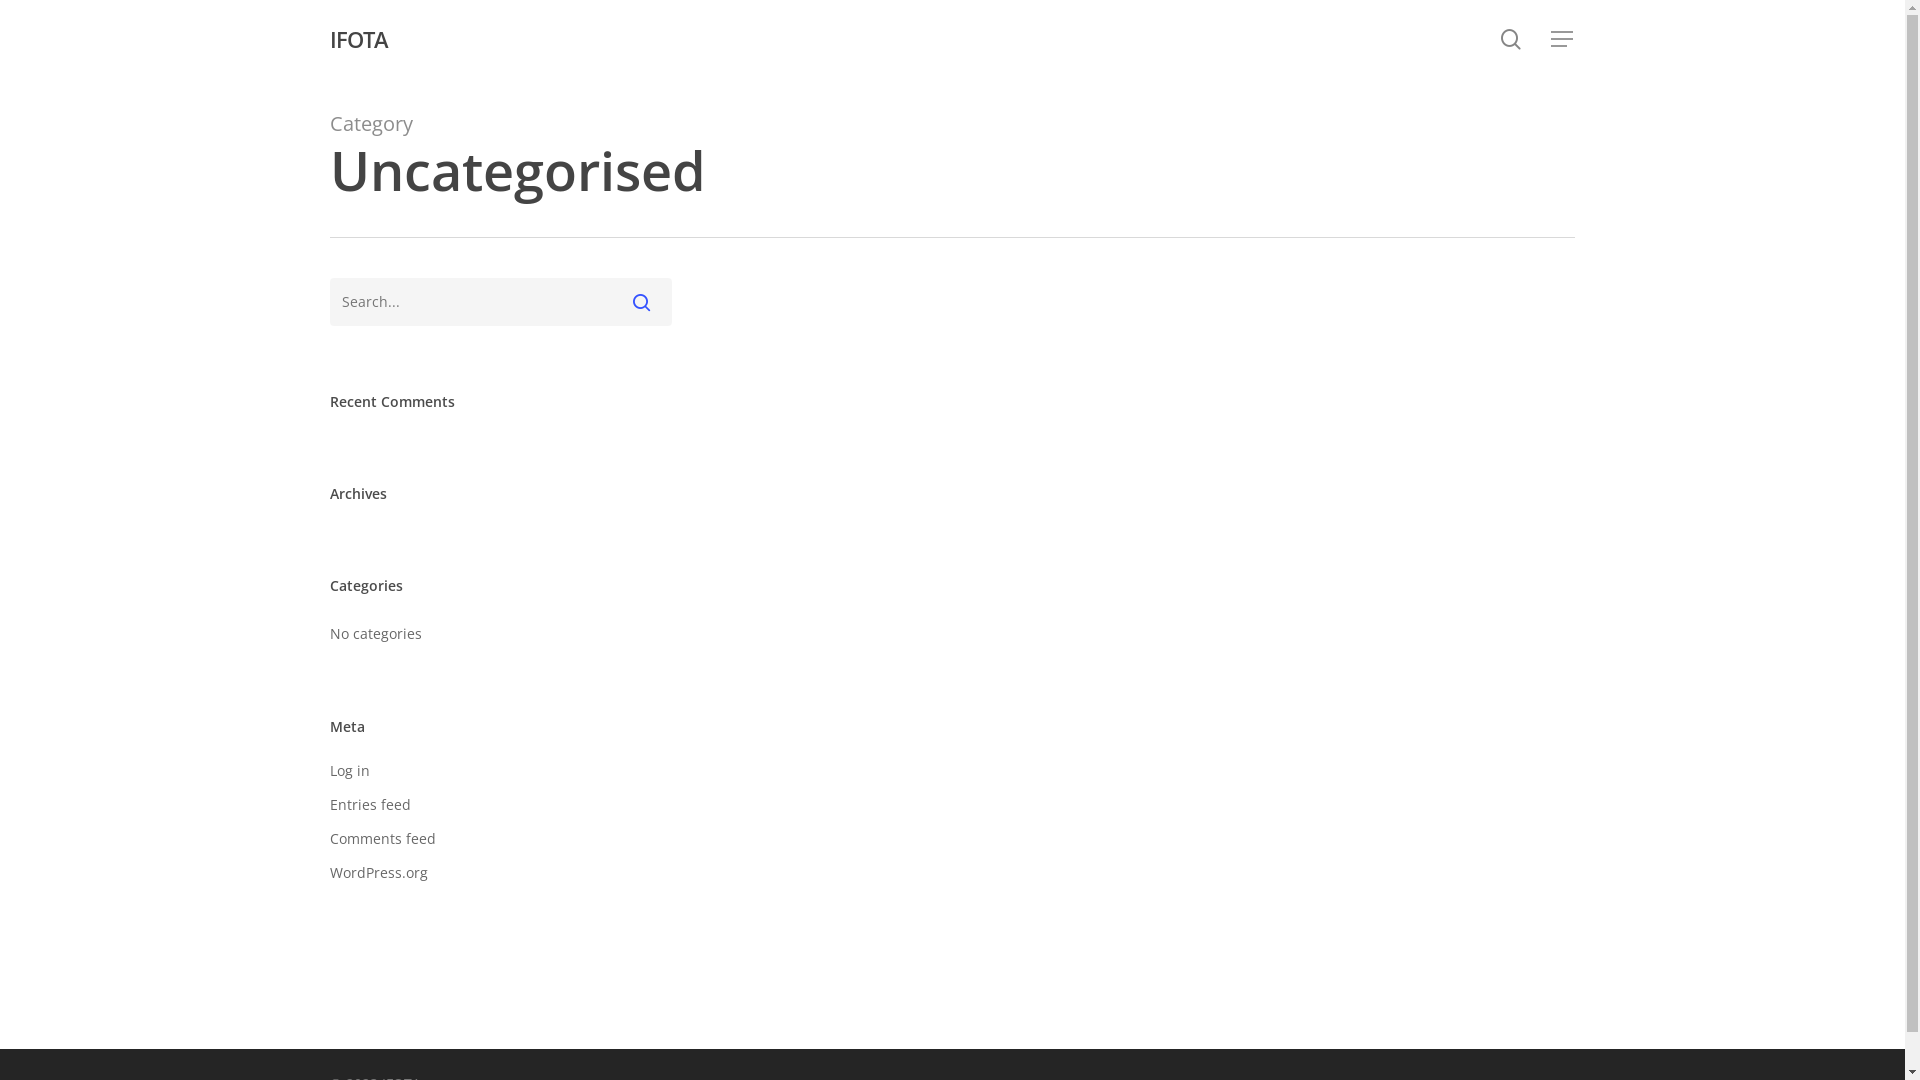 This screenshot has width=1920, height=1080. Describe the element at coordinates (501, 771) in the screenshot. I see `Log in` at that location.